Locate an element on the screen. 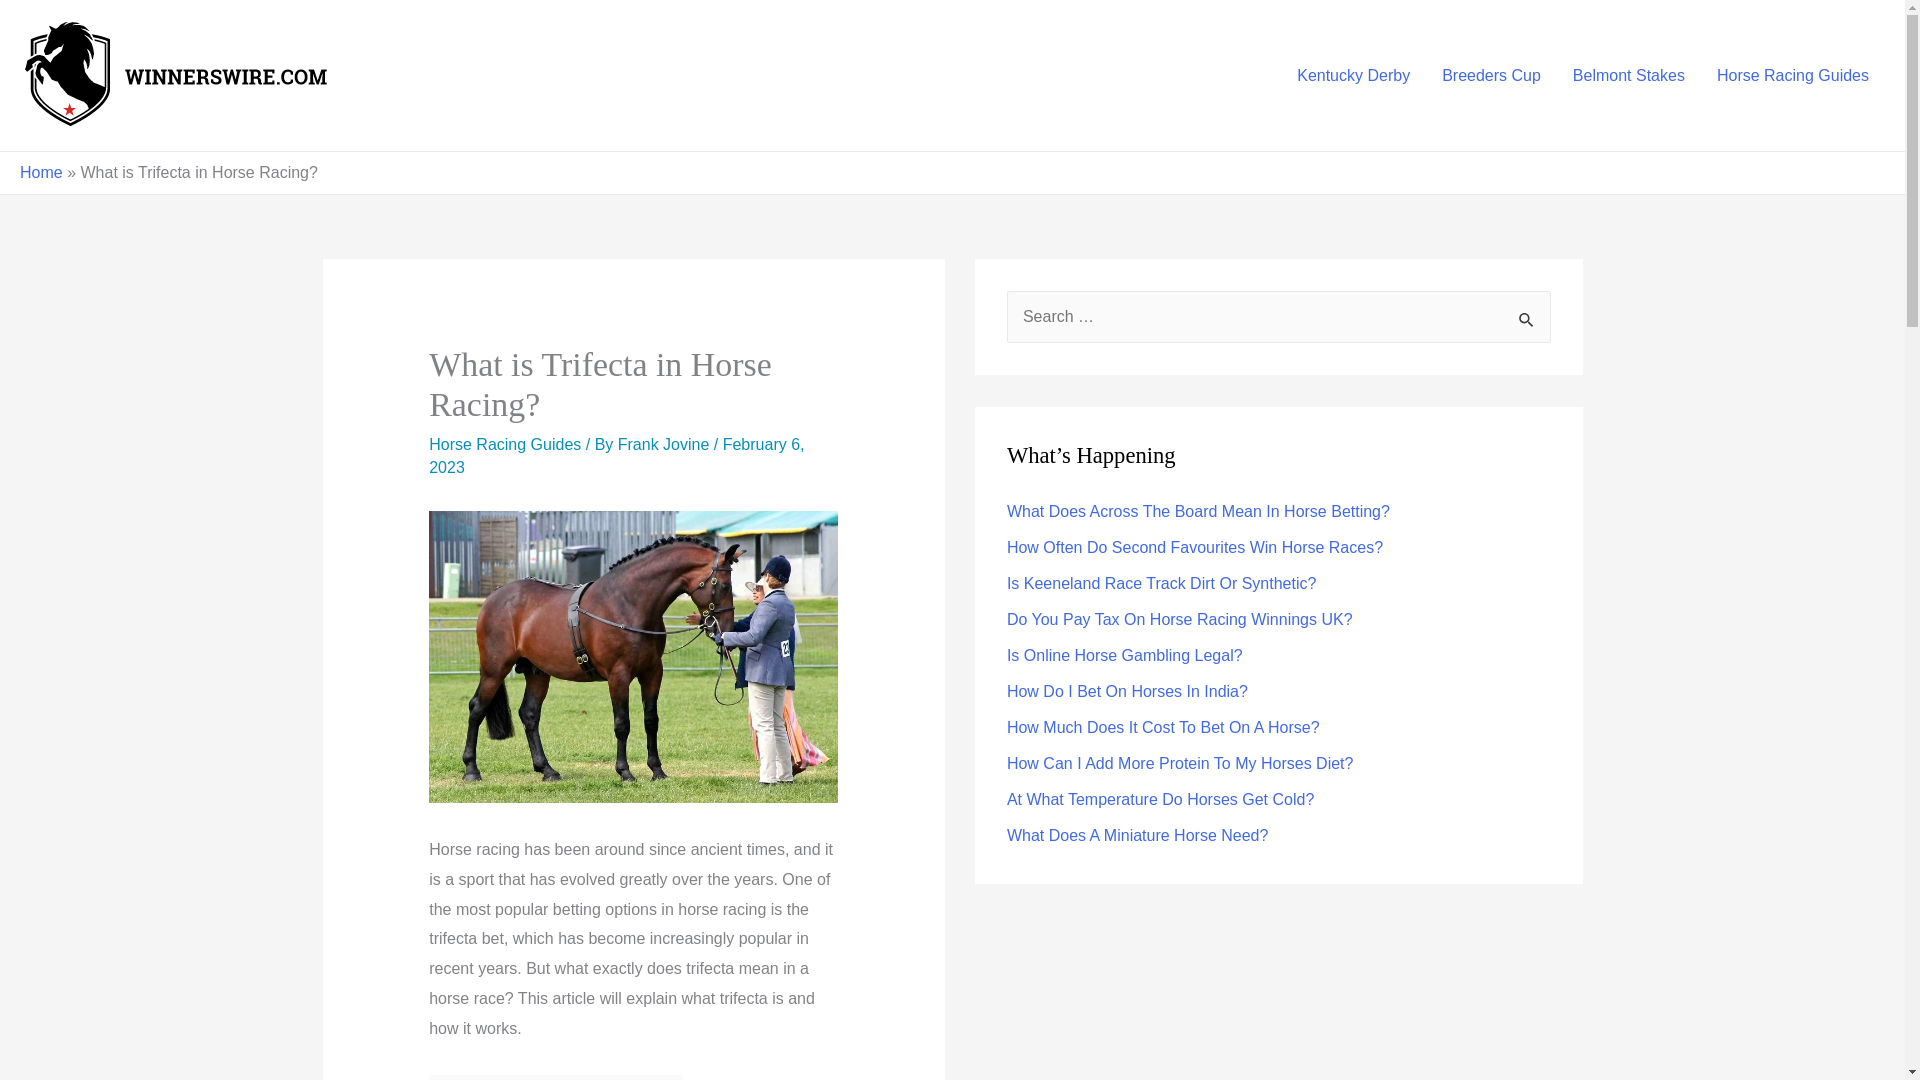 The height and width of the screenshot is (1080, 1920). Frank Jovine is located at coordinates (666, 444).